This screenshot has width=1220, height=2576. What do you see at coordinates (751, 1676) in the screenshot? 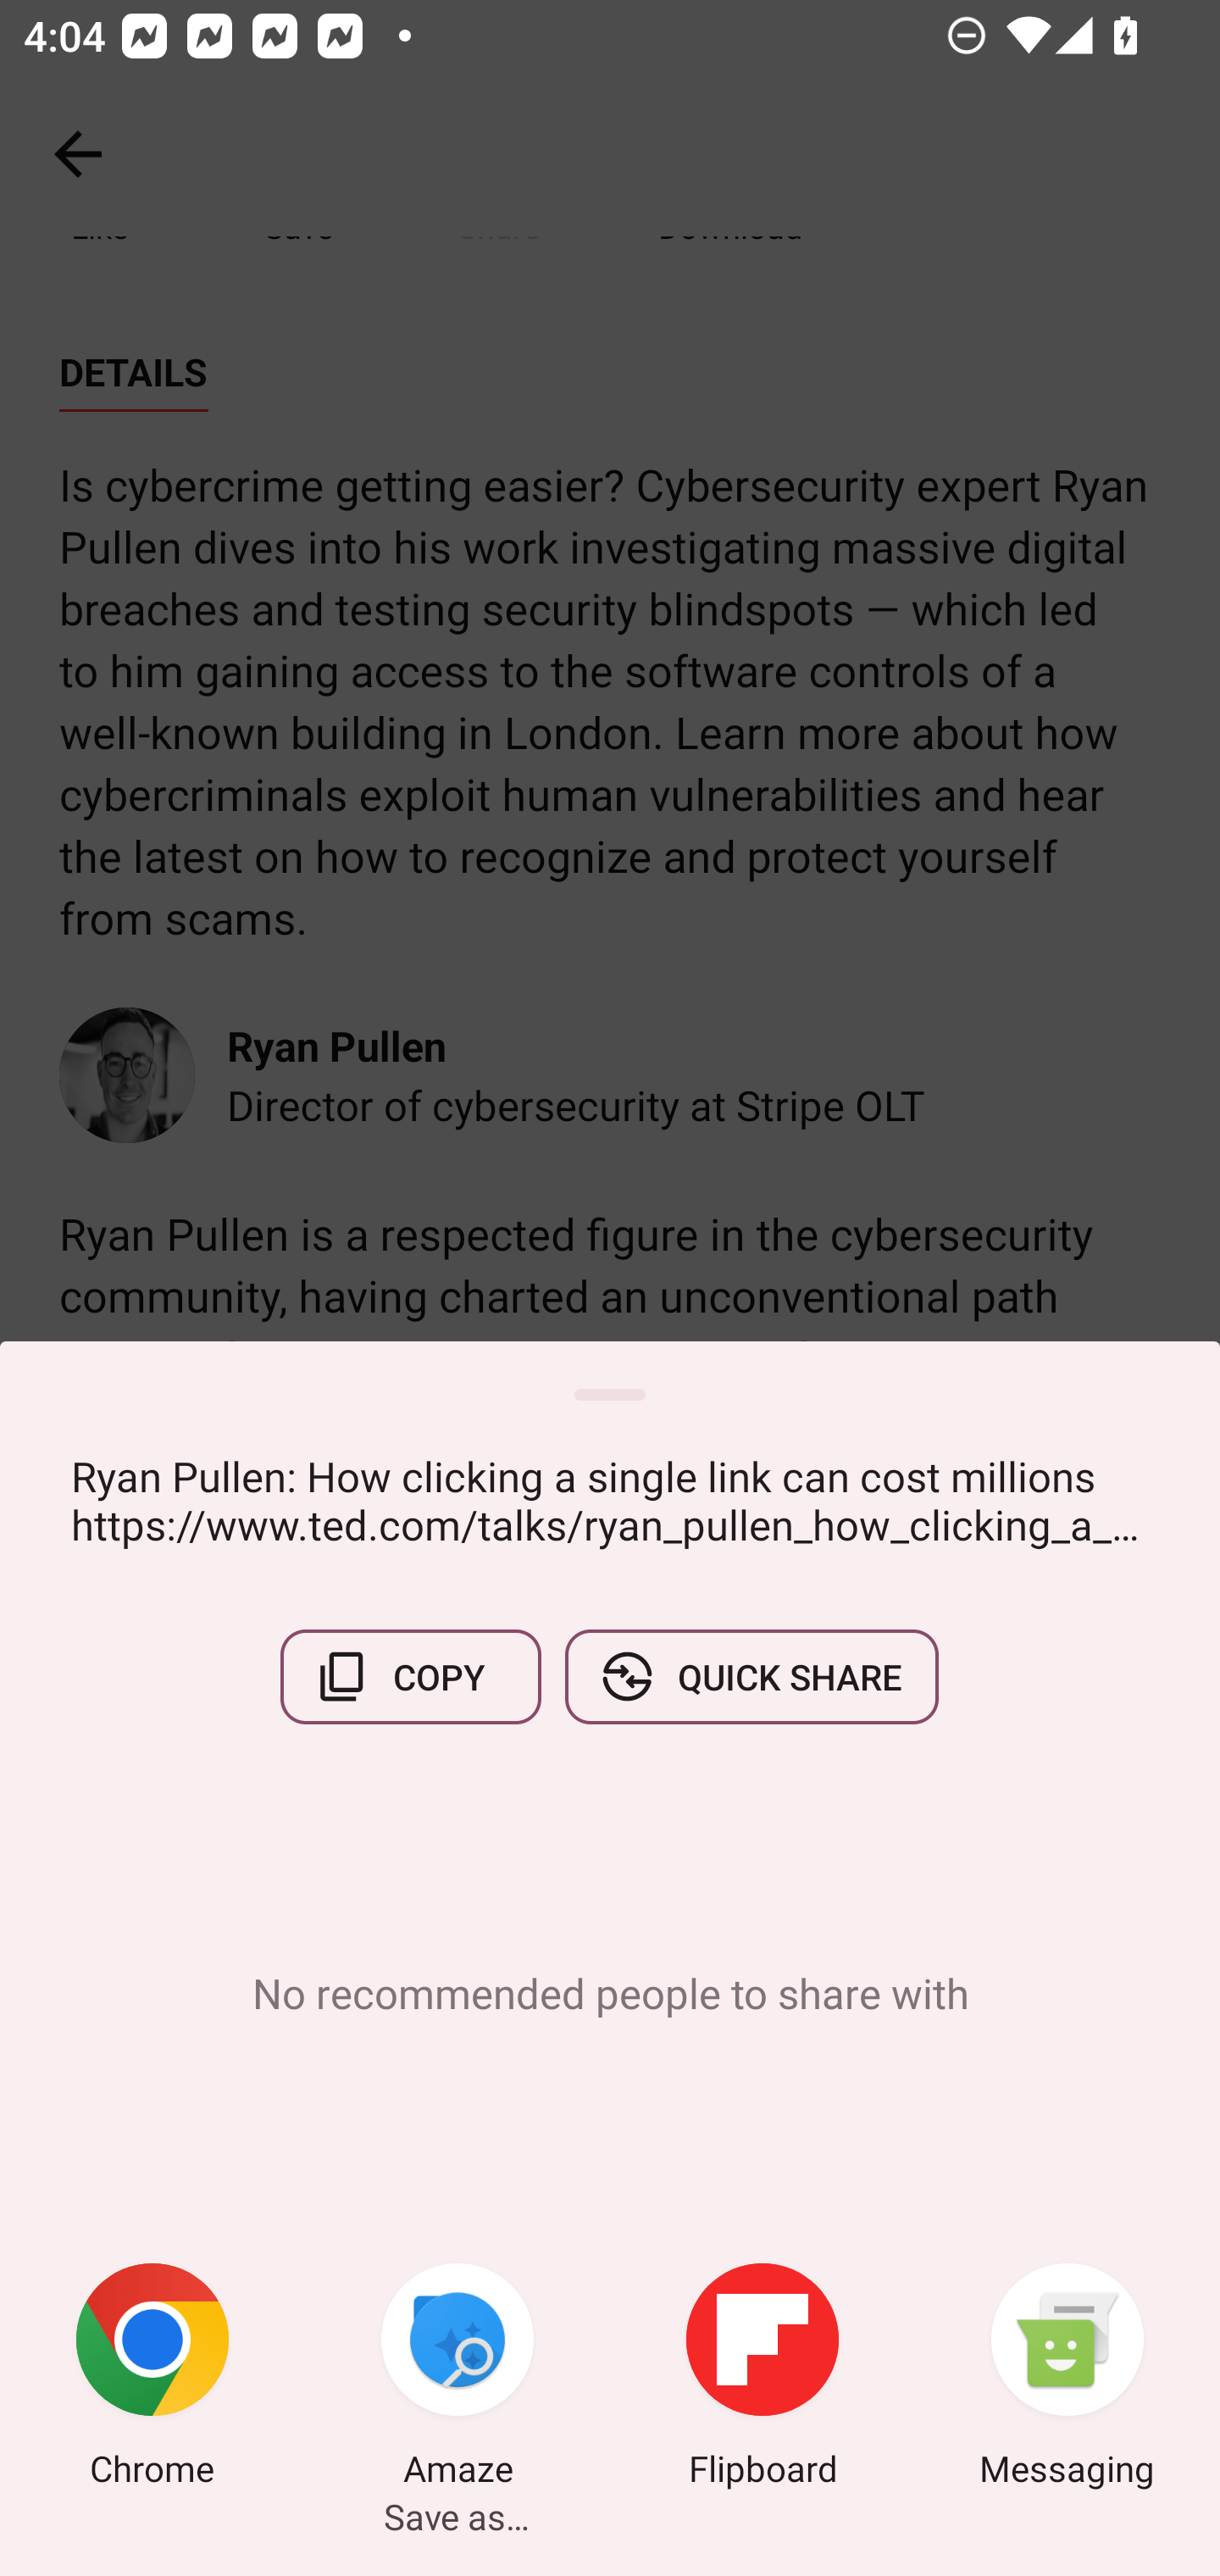
I see `QUICK SHARE` at bounding box center [751, 1676].